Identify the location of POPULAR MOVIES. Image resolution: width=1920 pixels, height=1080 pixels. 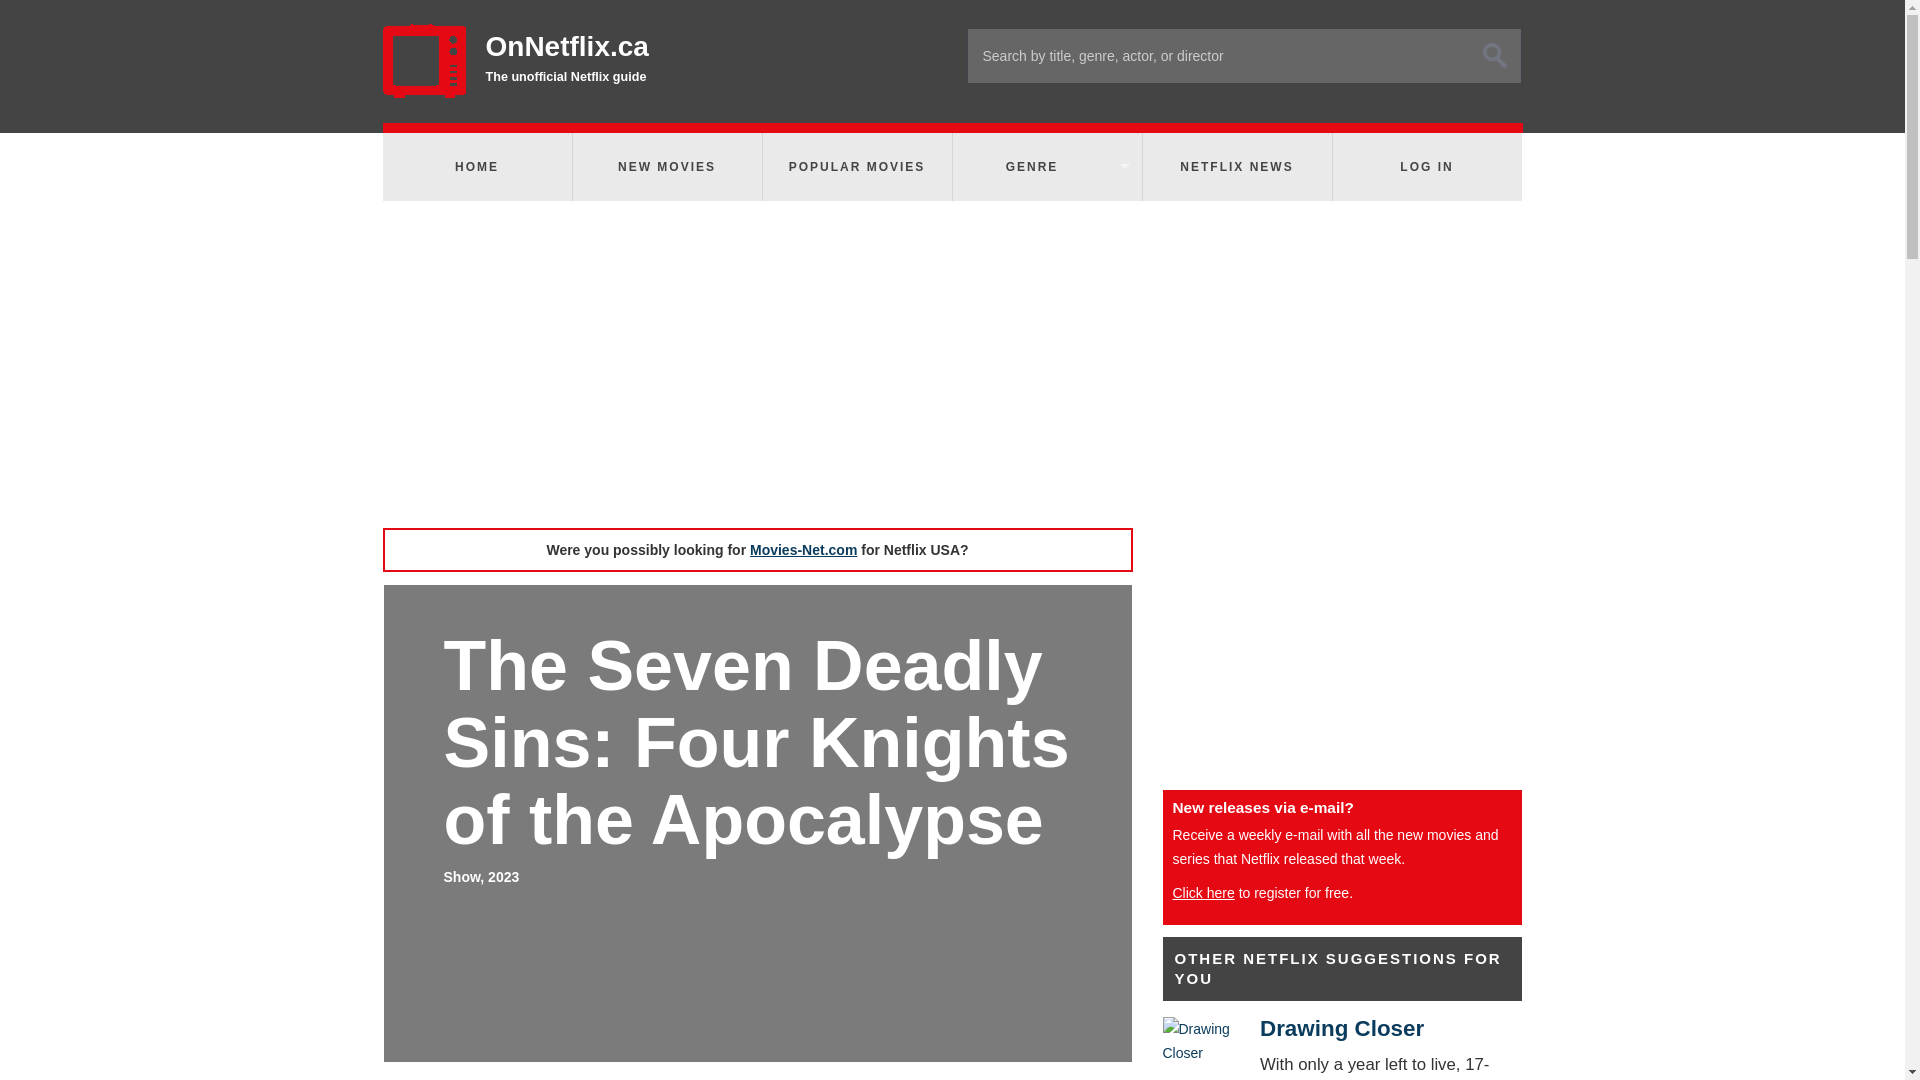
(856, 166).